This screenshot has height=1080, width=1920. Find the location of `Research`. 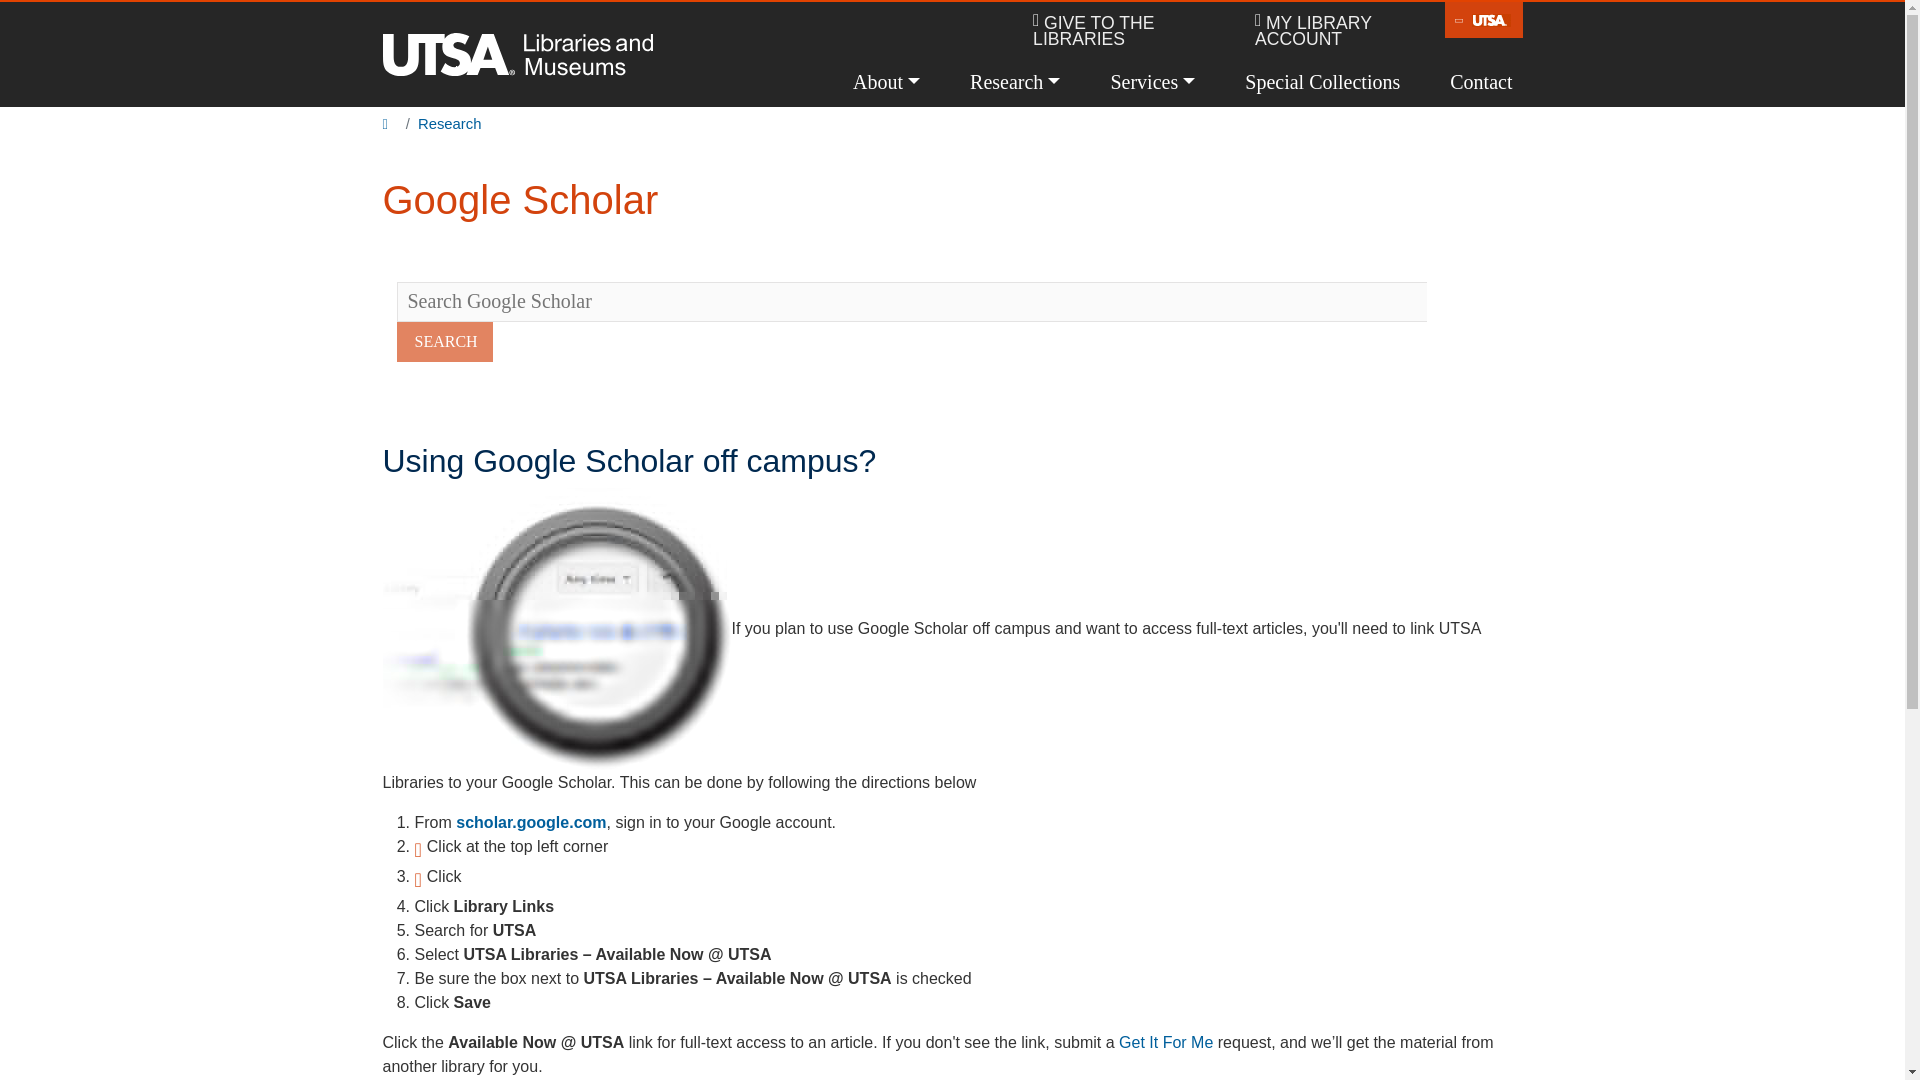

Research is located at coordinates (1014, 82).